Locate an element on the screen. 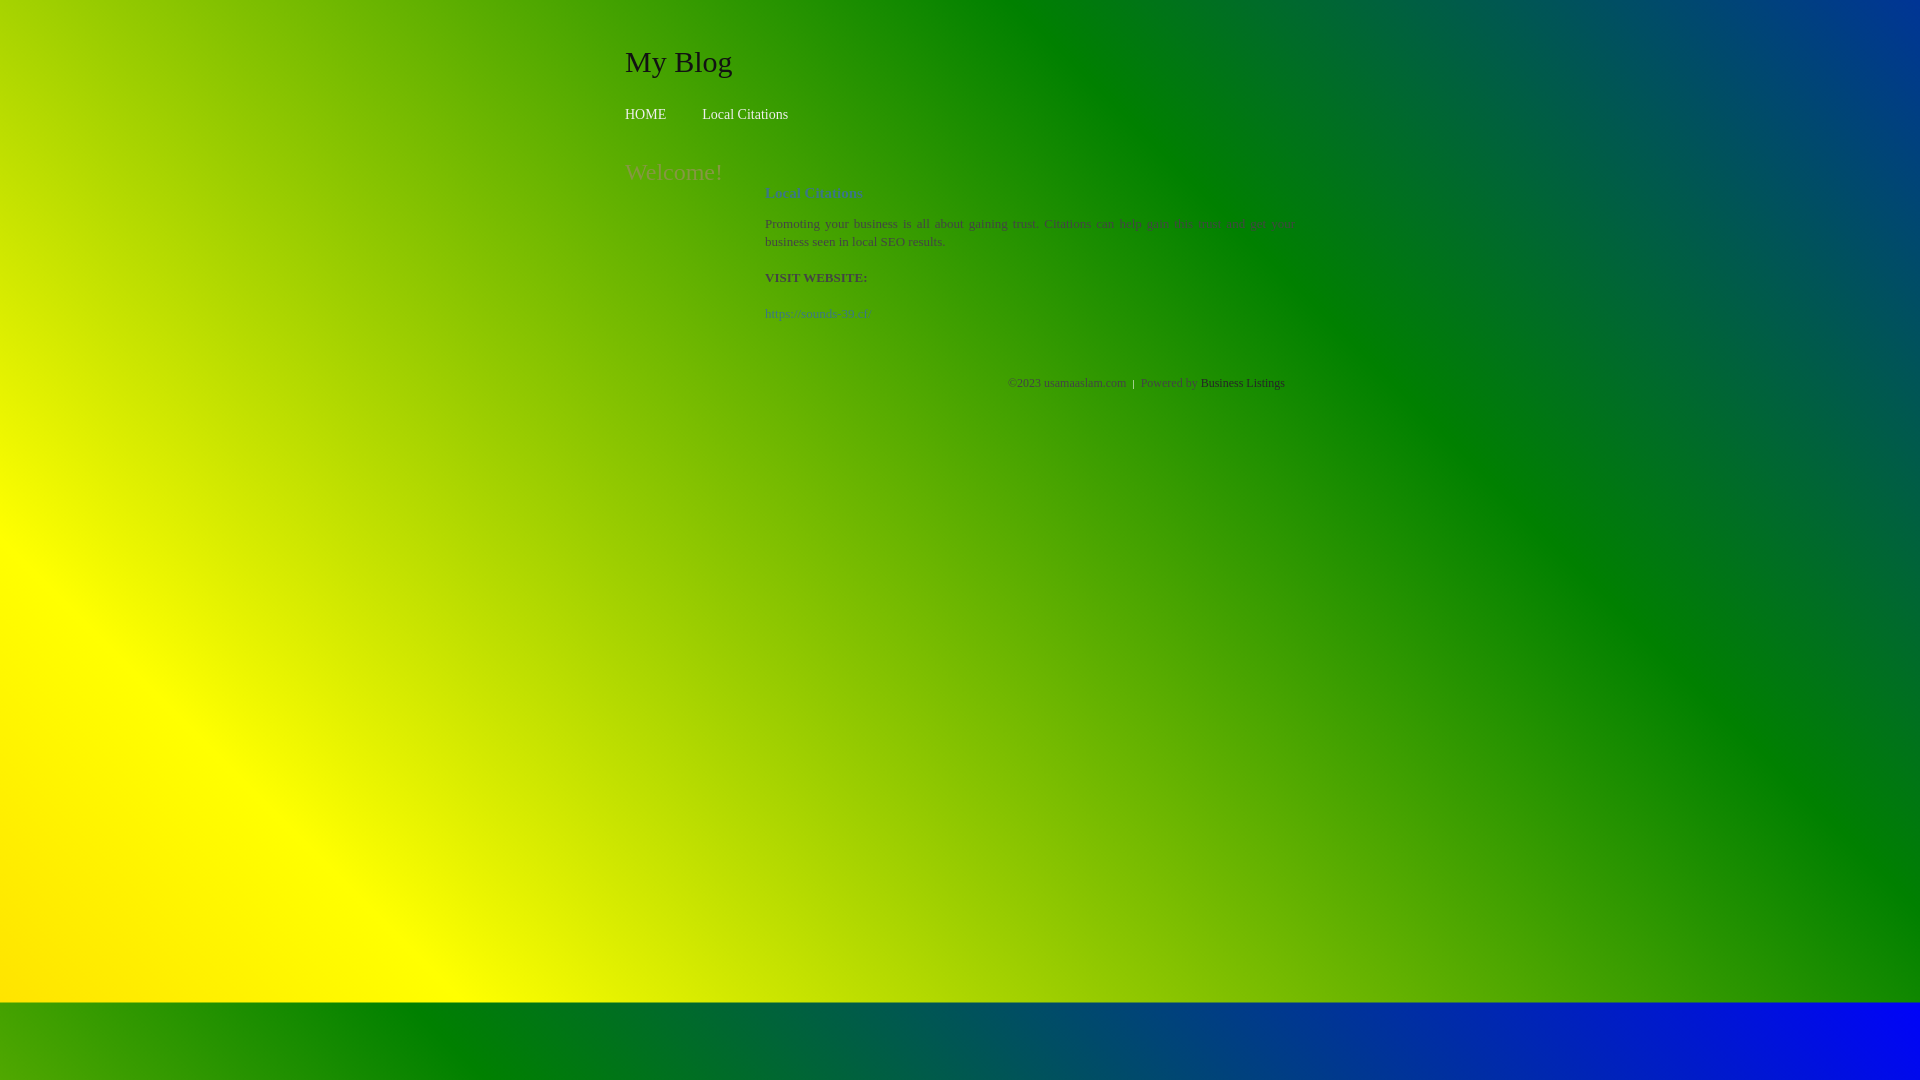 The height and width of the screenshot is (1080, 1920). https://sounds-39.cf/ is located at coordinates (818, 314).